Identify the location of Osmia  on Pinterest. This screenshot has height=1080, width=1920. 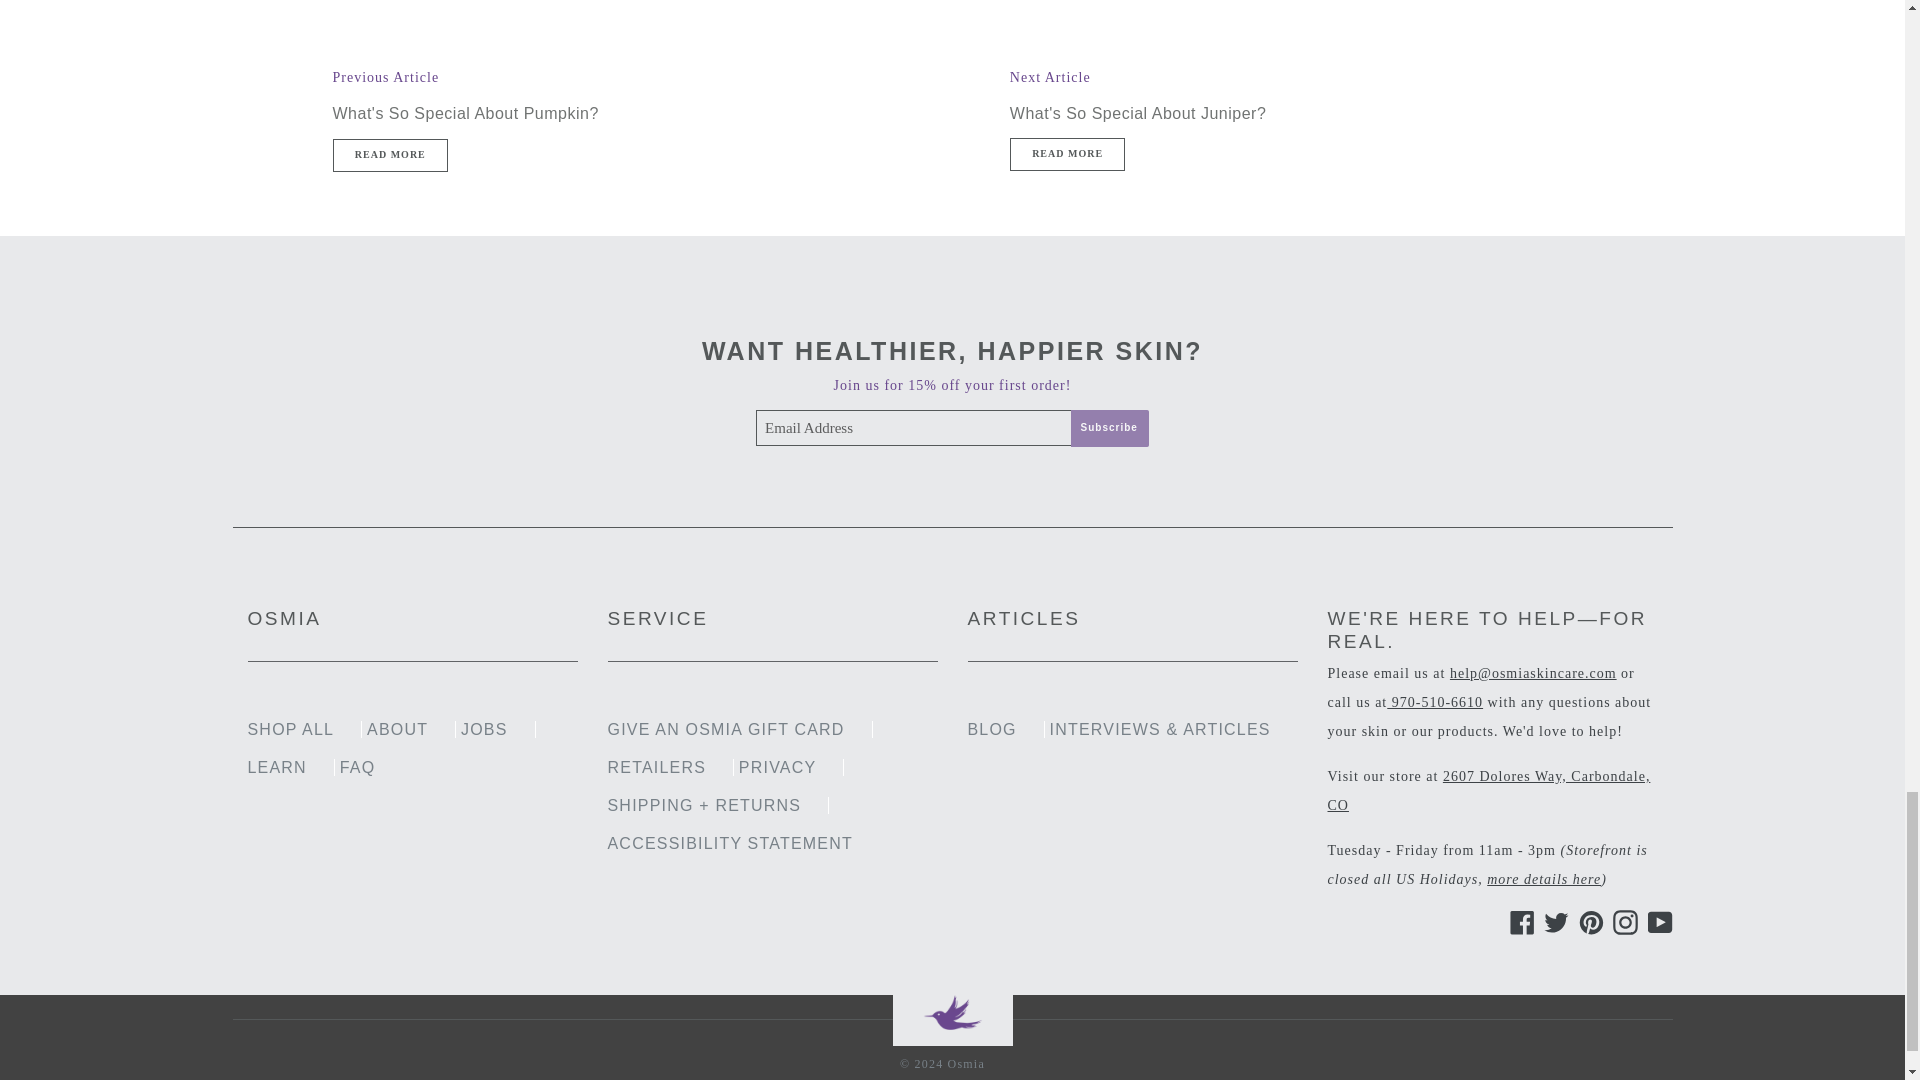
(1588, 922).